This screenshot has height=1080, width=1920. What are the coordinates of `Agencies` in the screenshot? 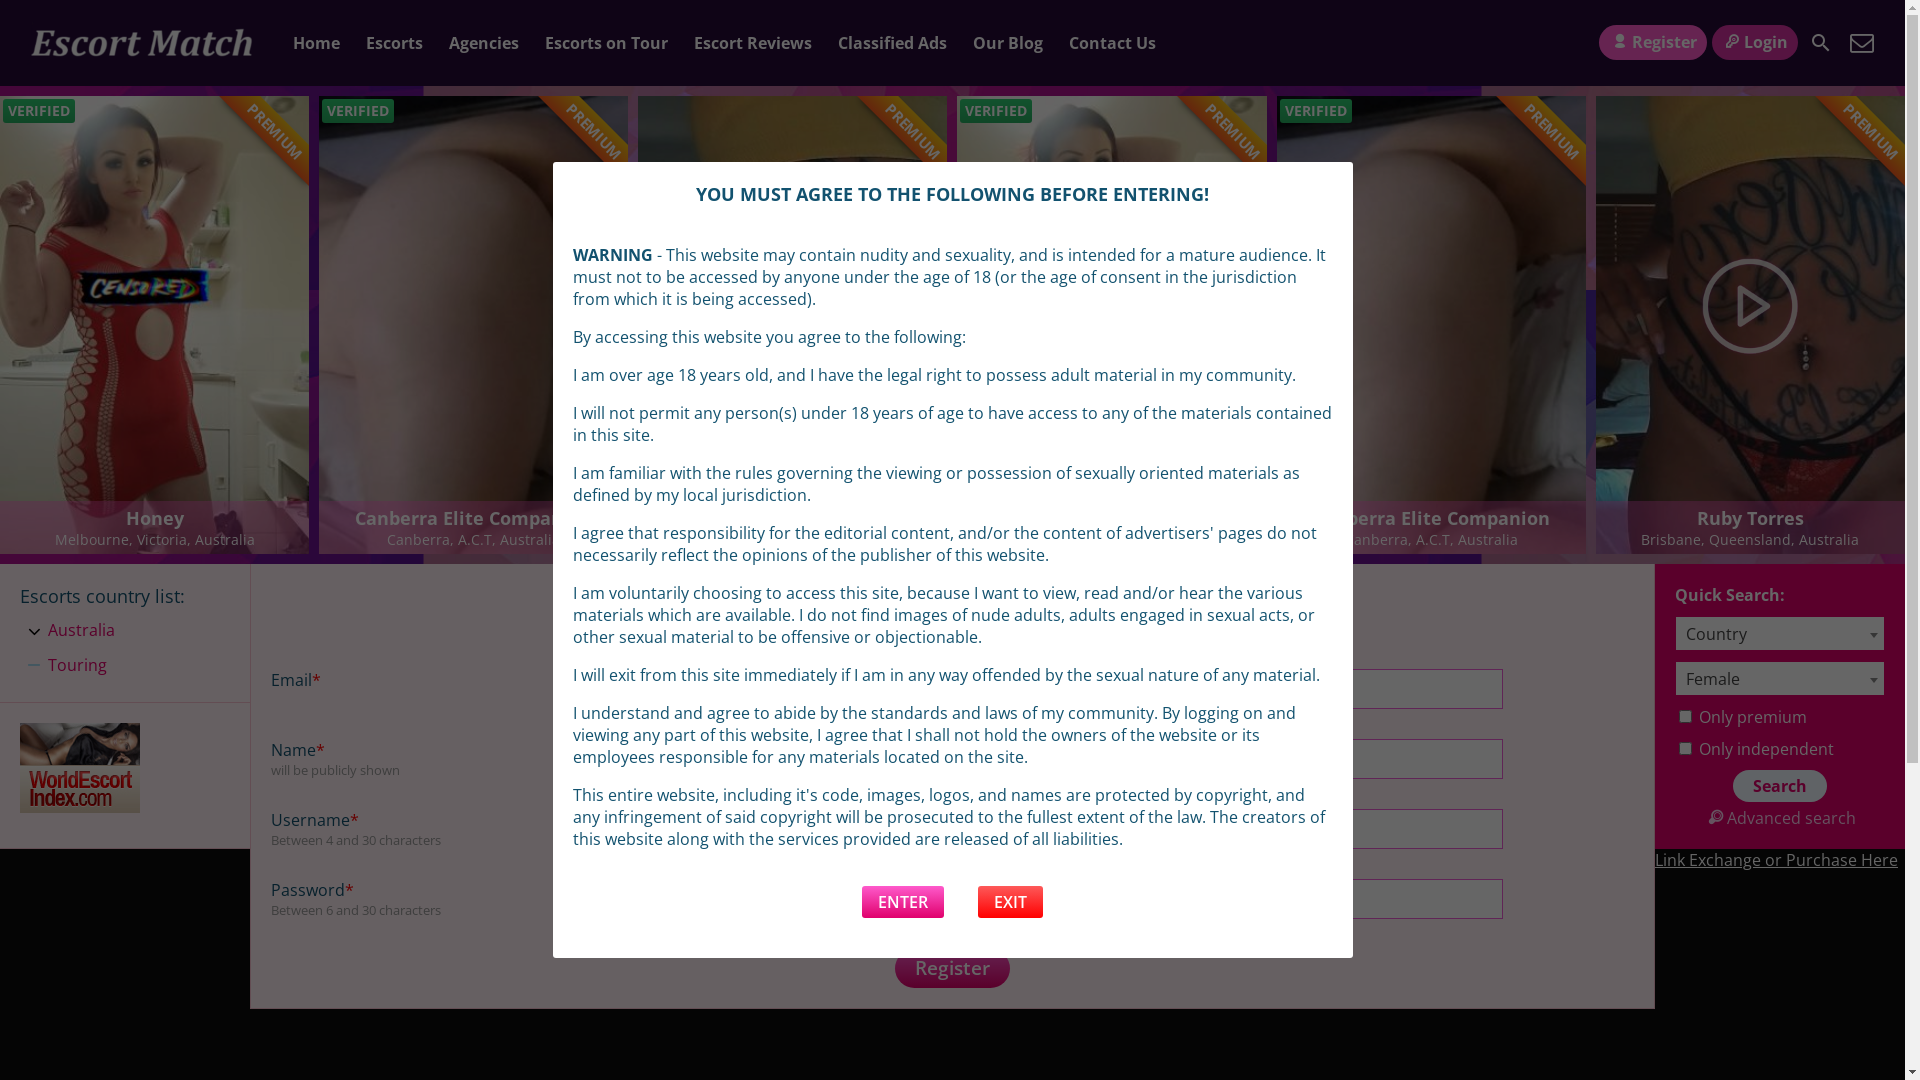 It's located at (484, 44).